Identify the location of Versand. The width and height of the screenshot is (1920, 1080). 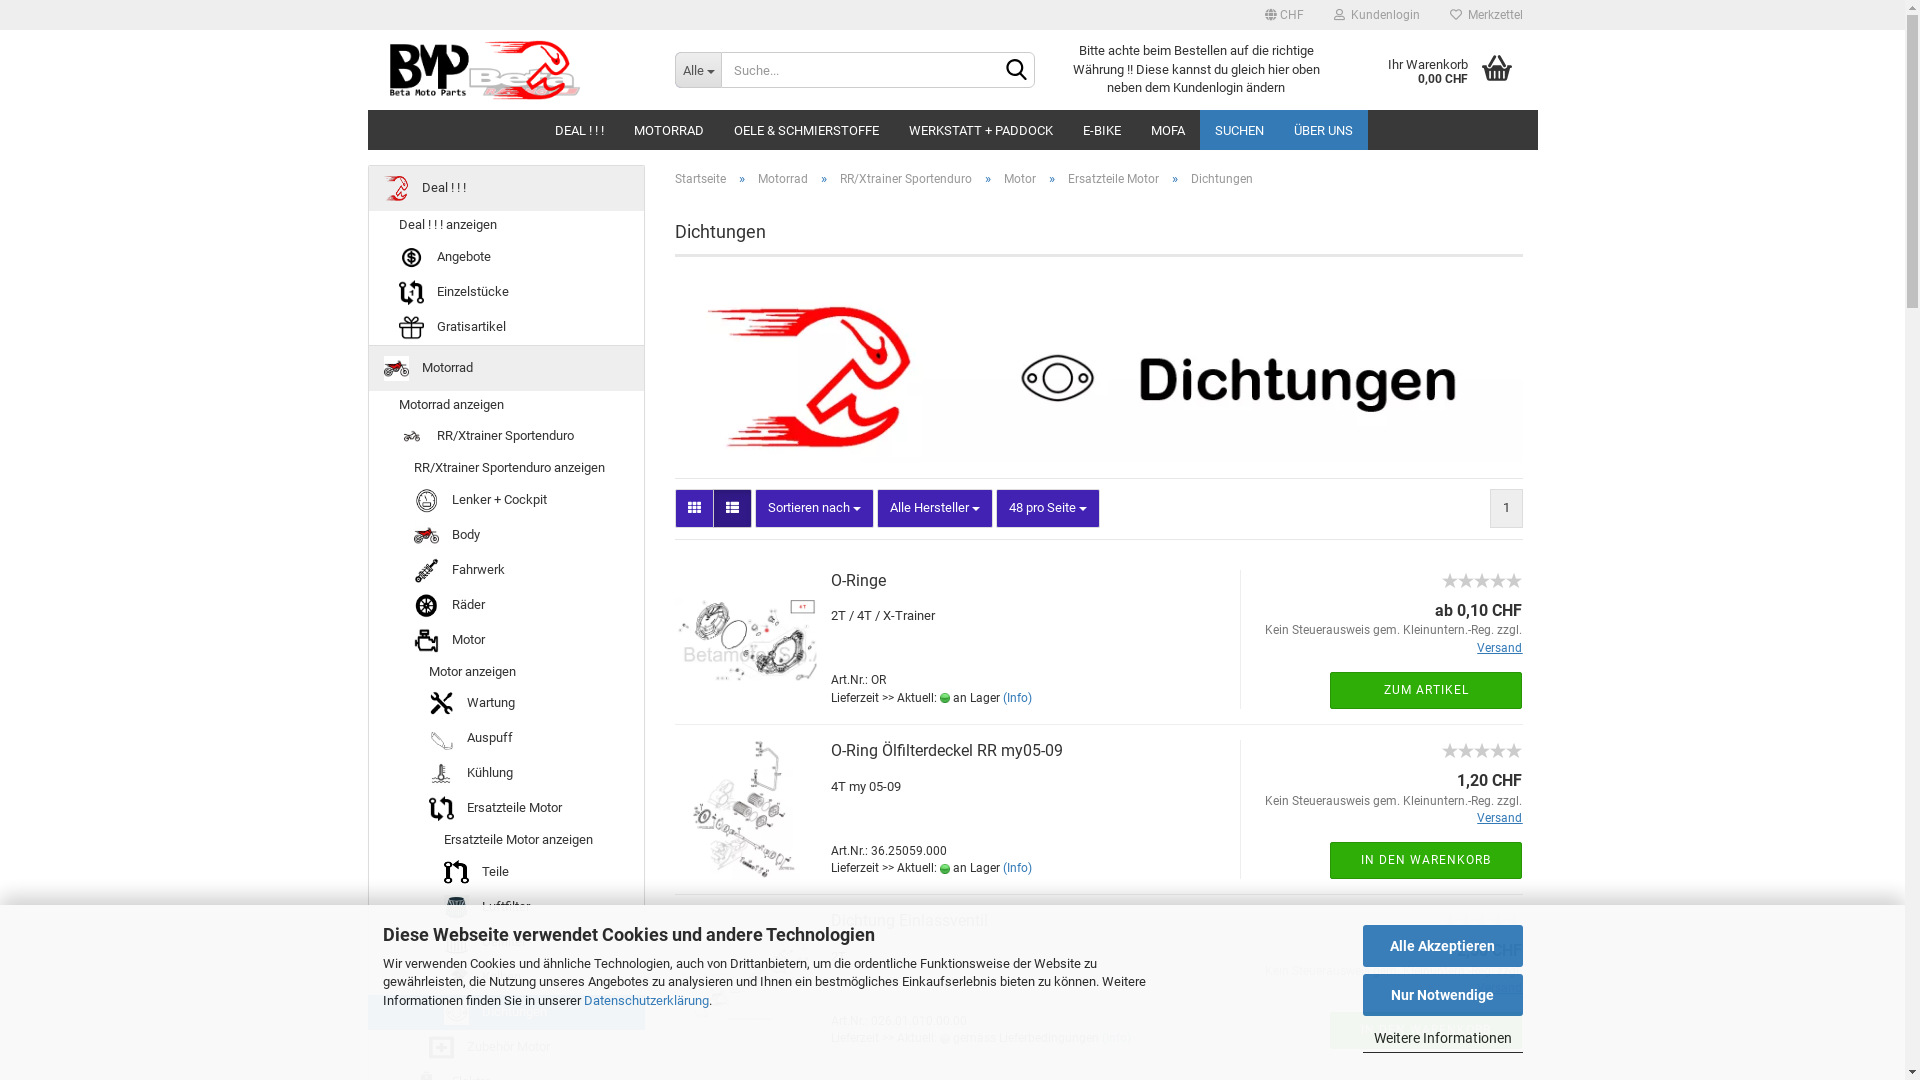
(1500, 648).